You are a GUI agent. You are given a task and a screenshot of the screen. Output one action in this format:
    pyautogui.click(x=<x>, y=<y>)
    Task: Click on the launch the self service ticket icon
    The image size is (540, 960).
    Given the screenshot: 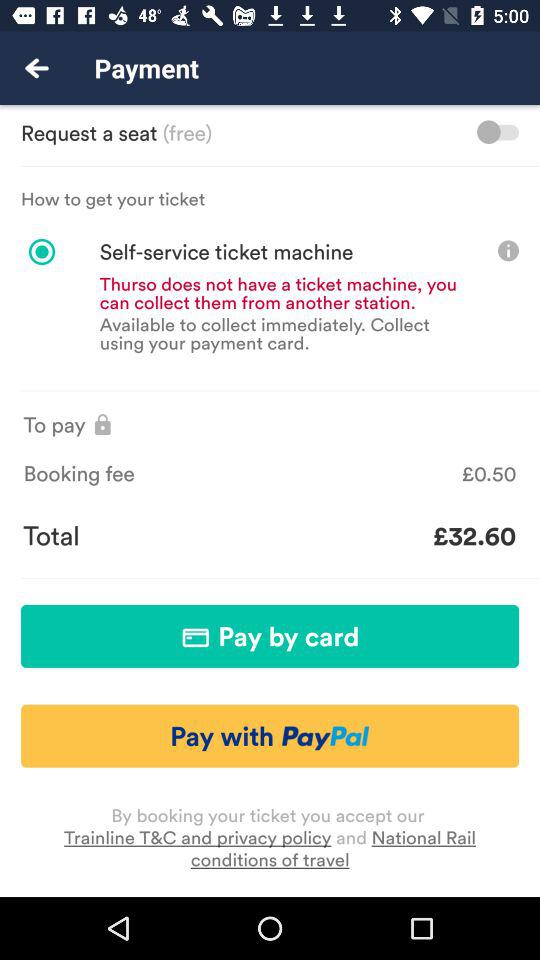 What is the action you would take?
    pyautogui.click(x=198, y=252)
    